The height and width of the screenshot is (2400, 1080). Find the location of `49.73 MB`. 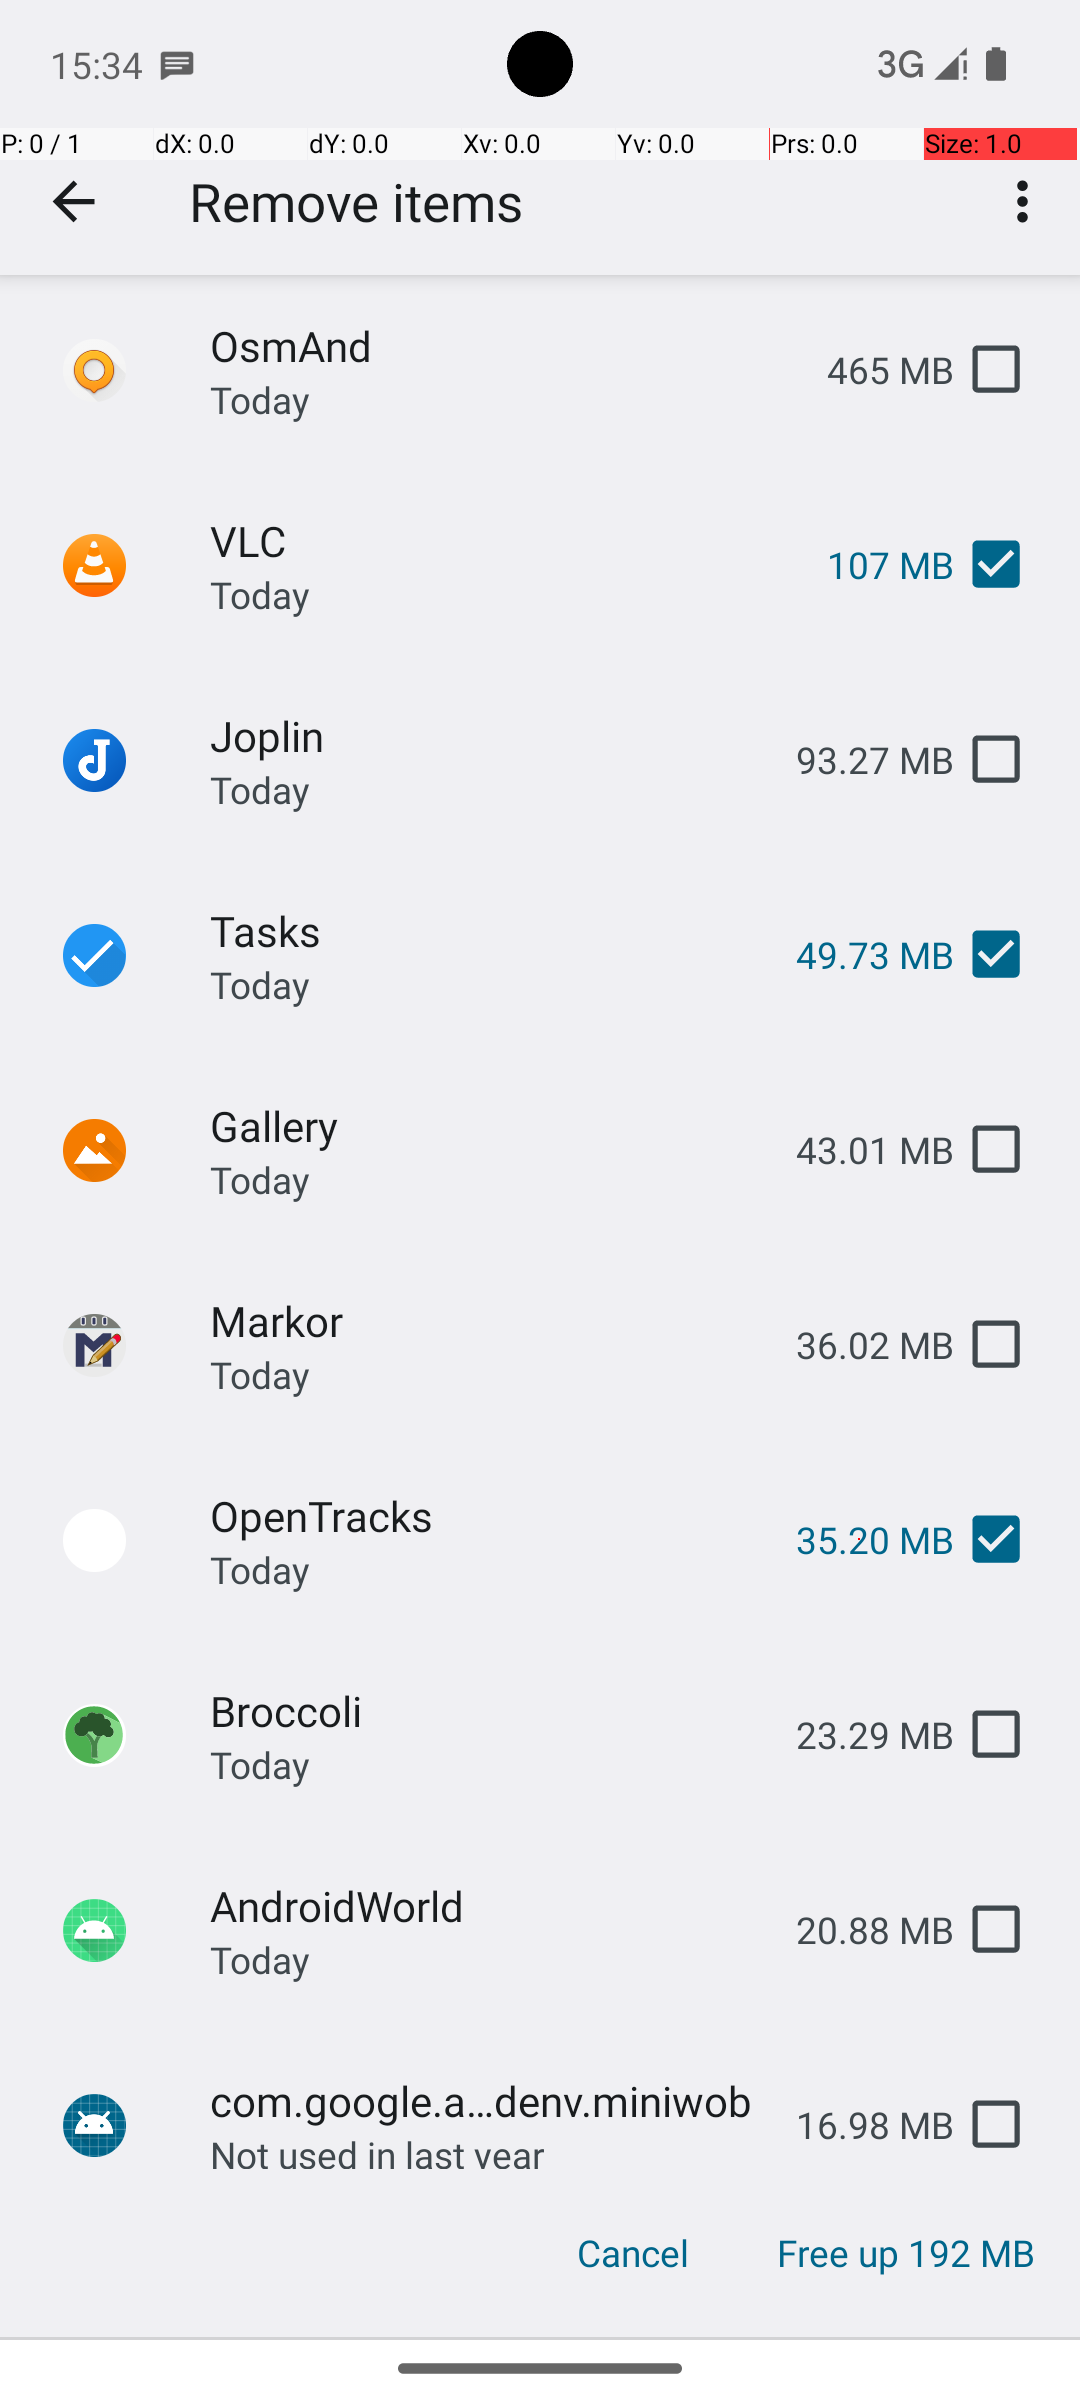

49.73 MB is located at coordinates (859, 954).